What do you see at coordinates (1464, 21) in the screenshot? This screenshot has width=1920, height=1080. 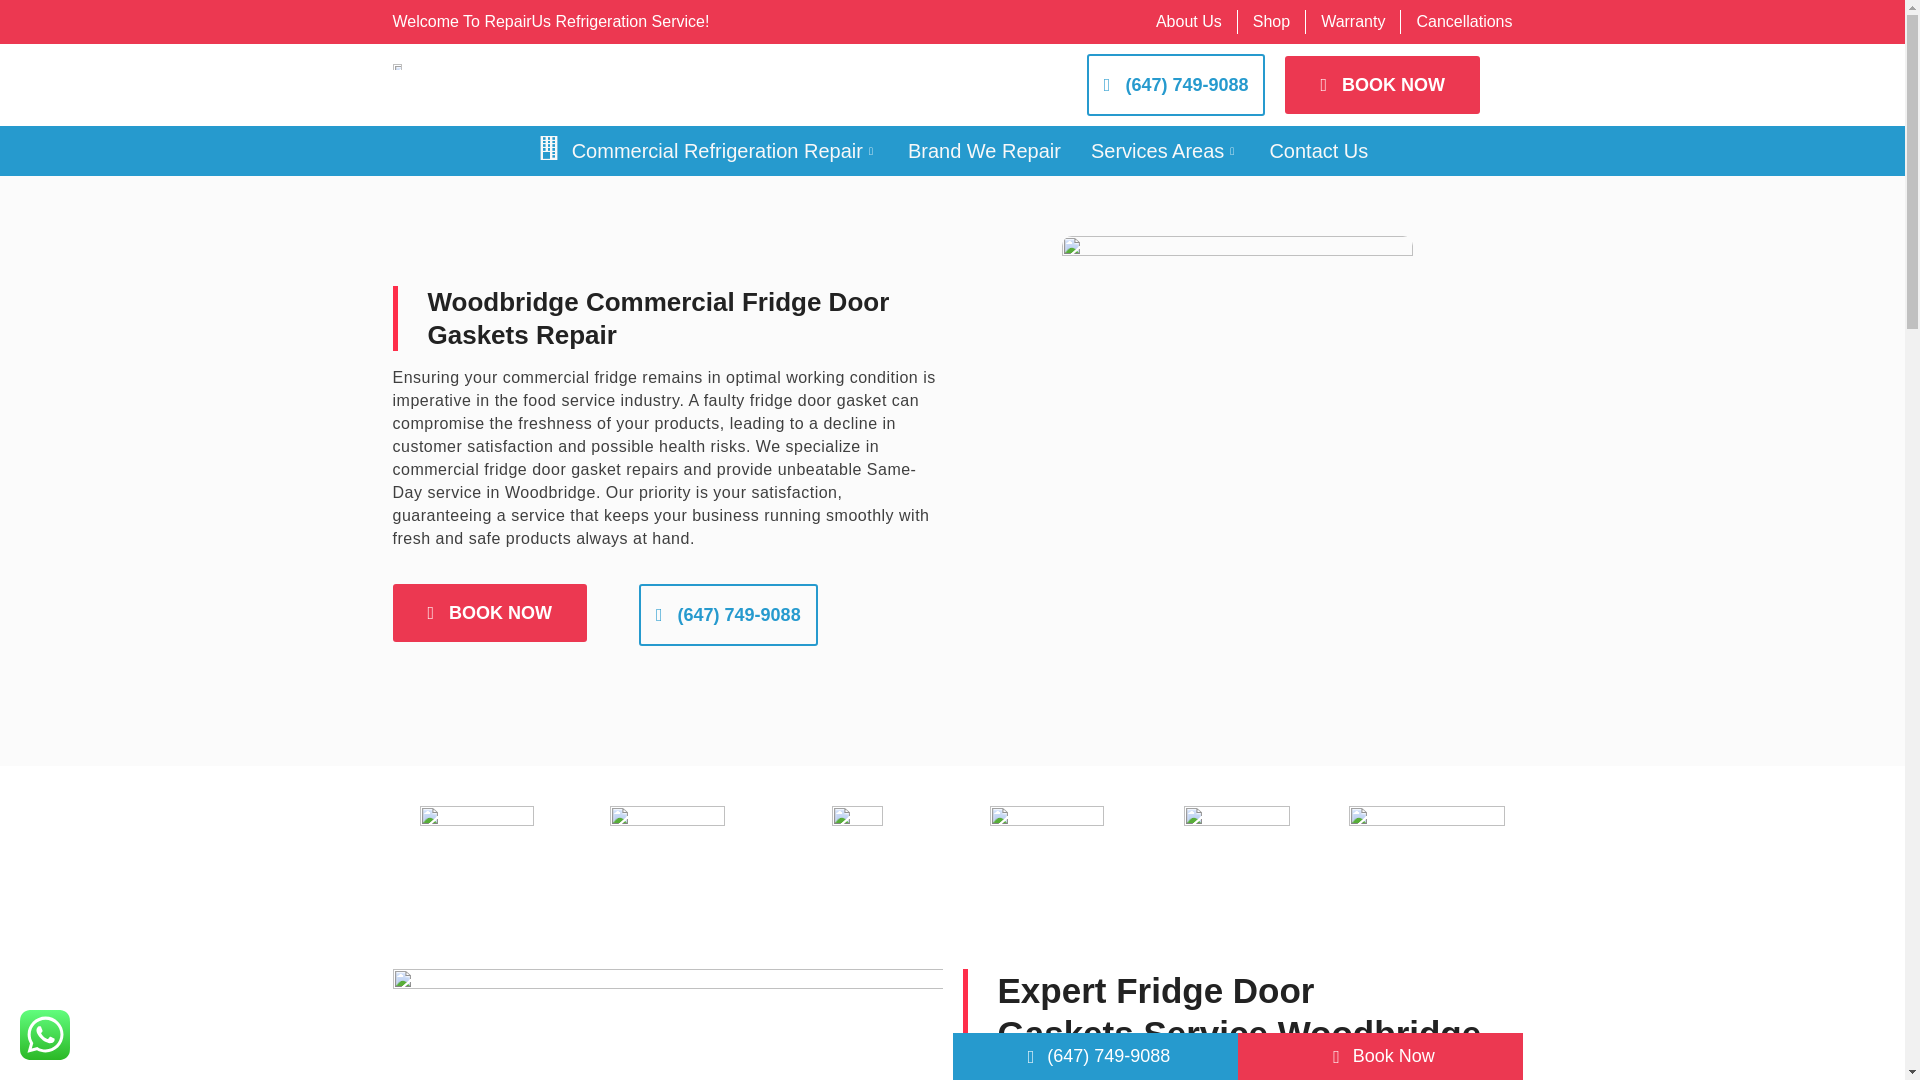 I see `Cancellations` at bounding box center [1464, 21].